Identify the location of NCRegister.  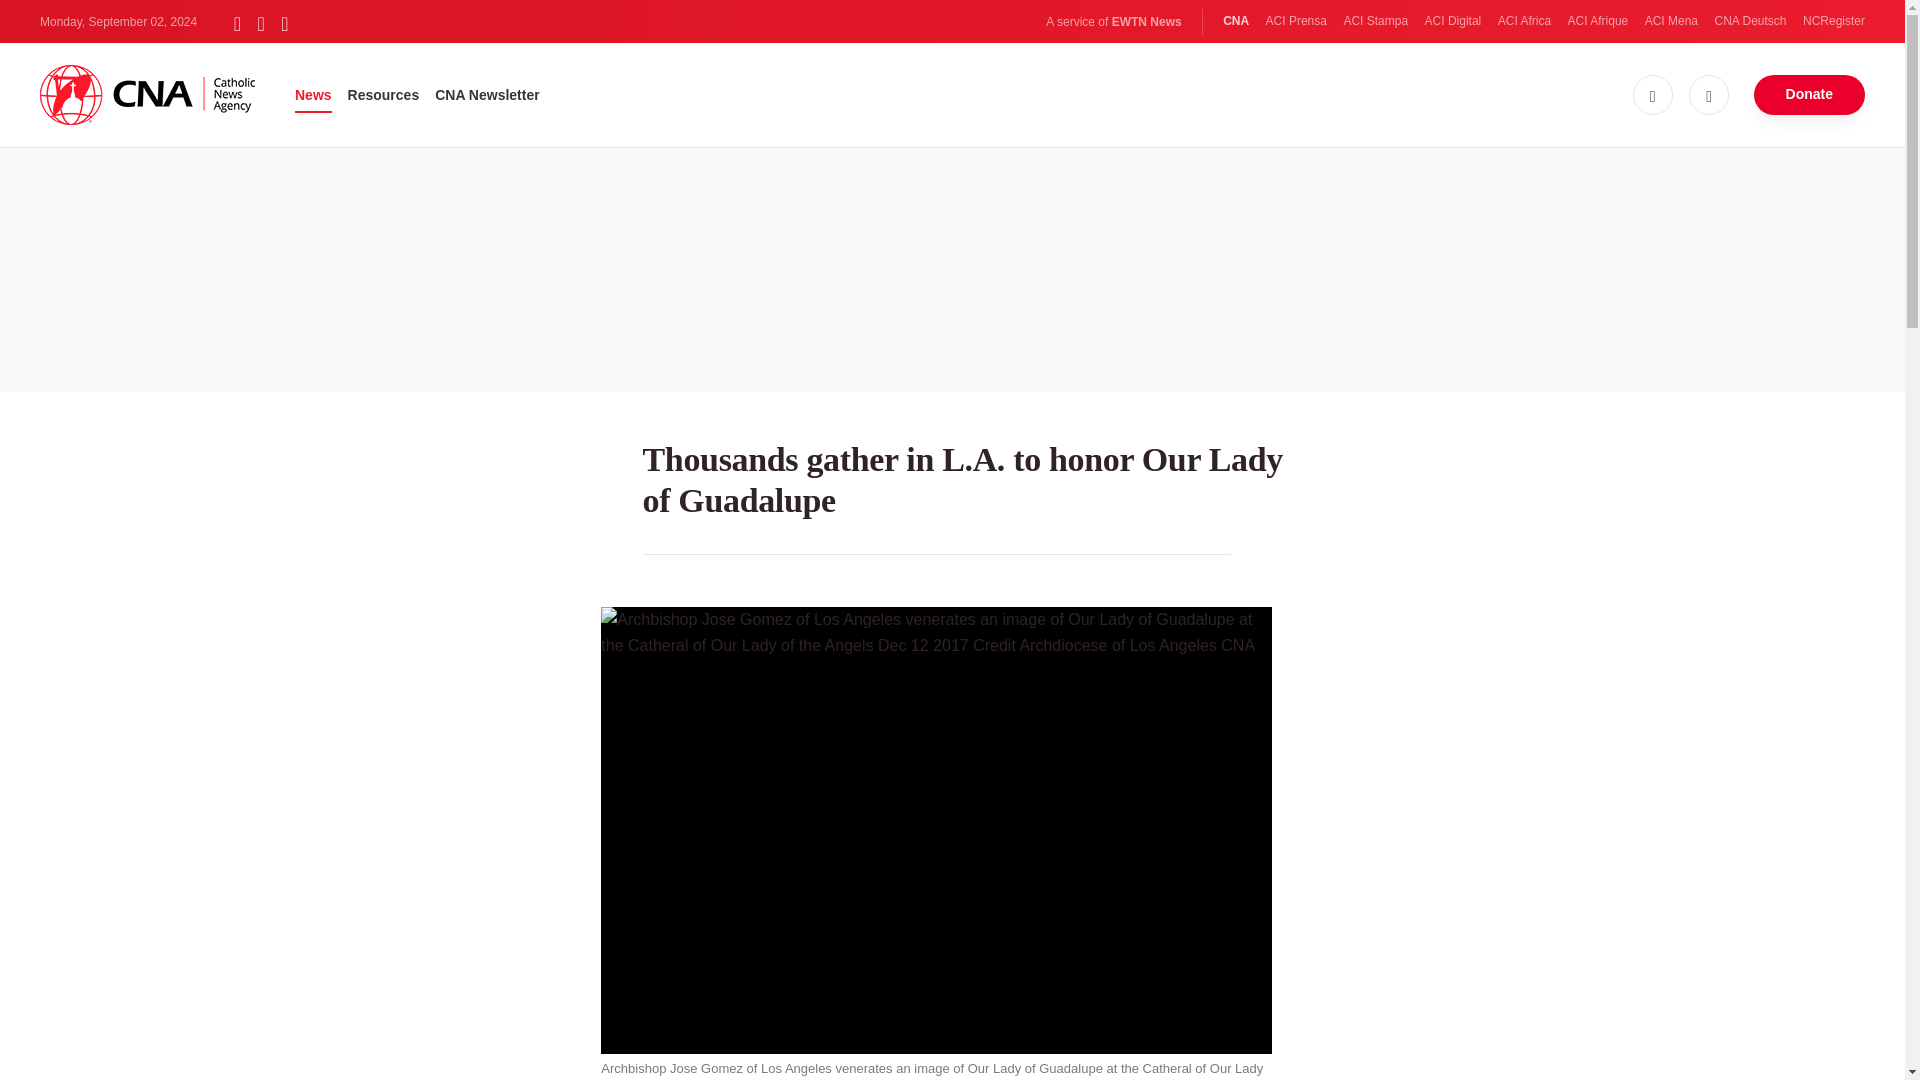
(1833, 21).